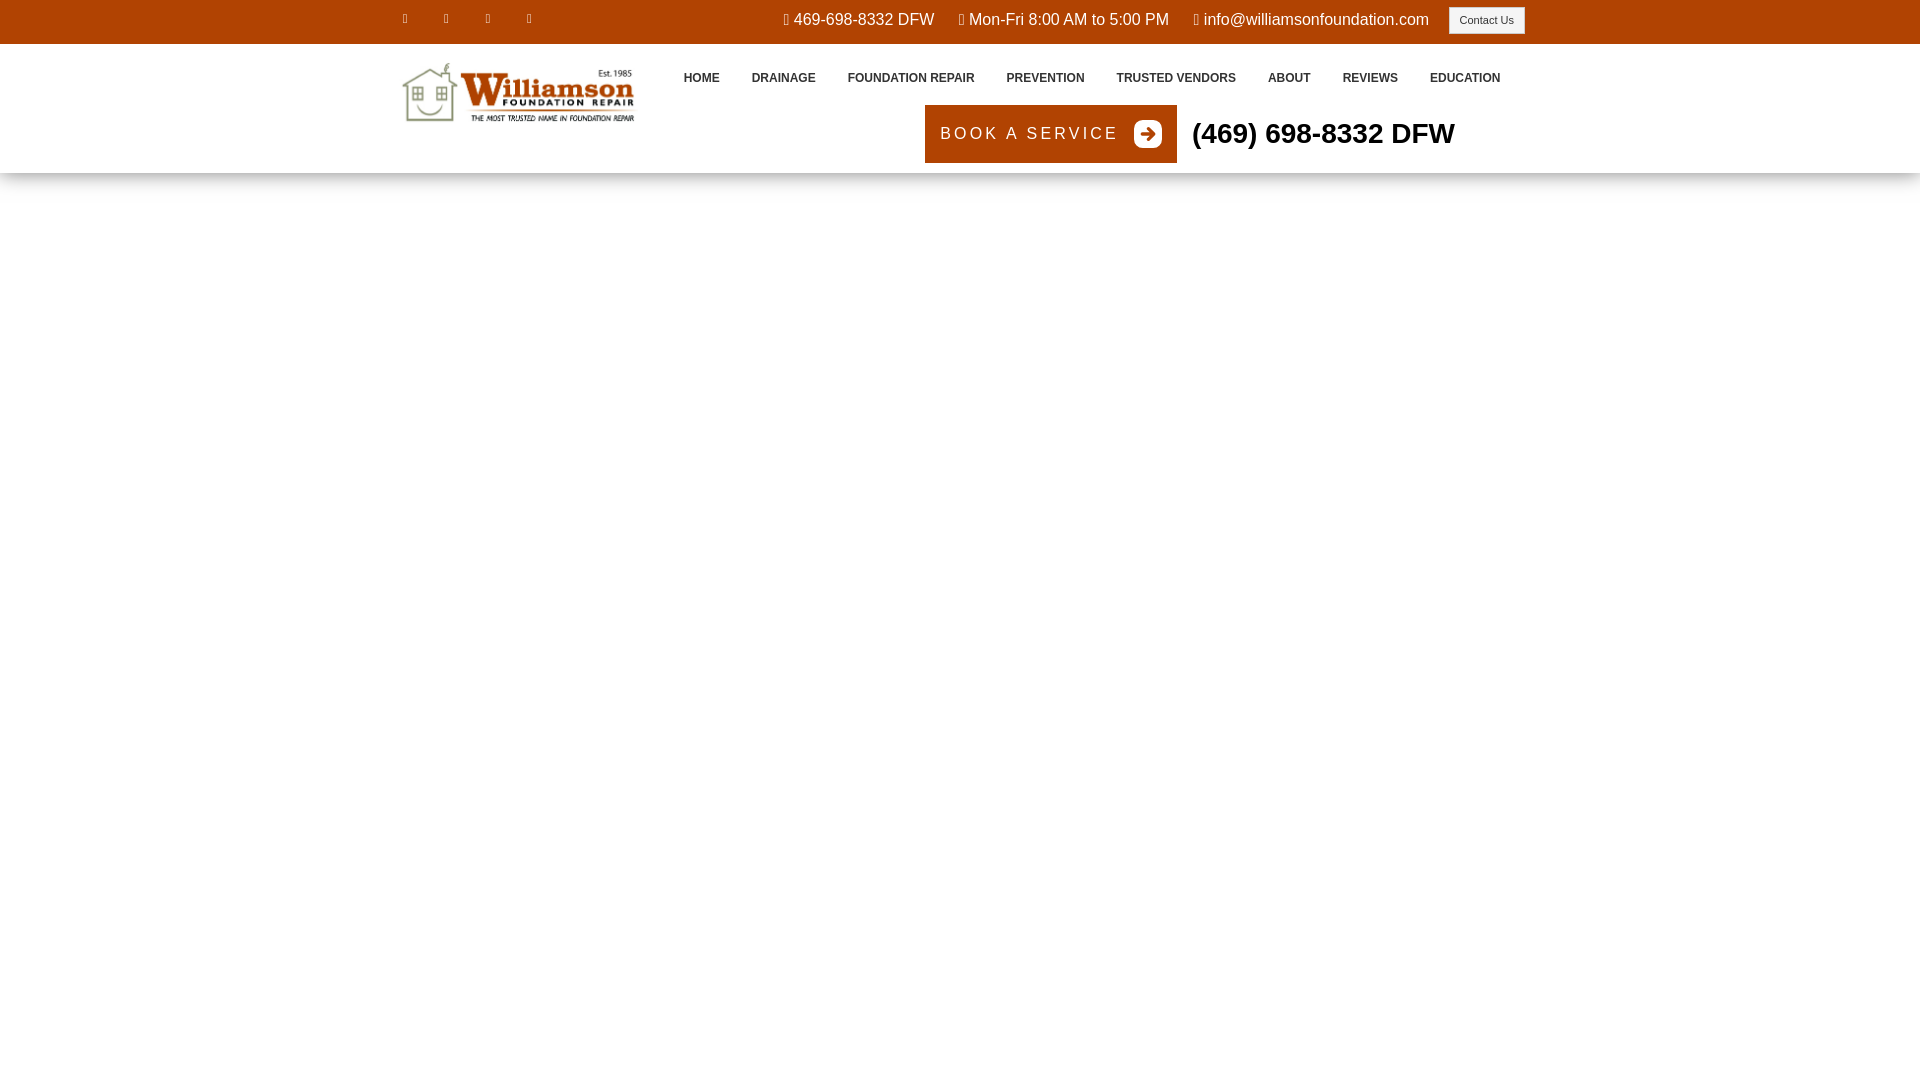 Image resolution: width=1920 pixels, height=1080 pixels. I want to click on REVIEWS, so click(1370, 78).